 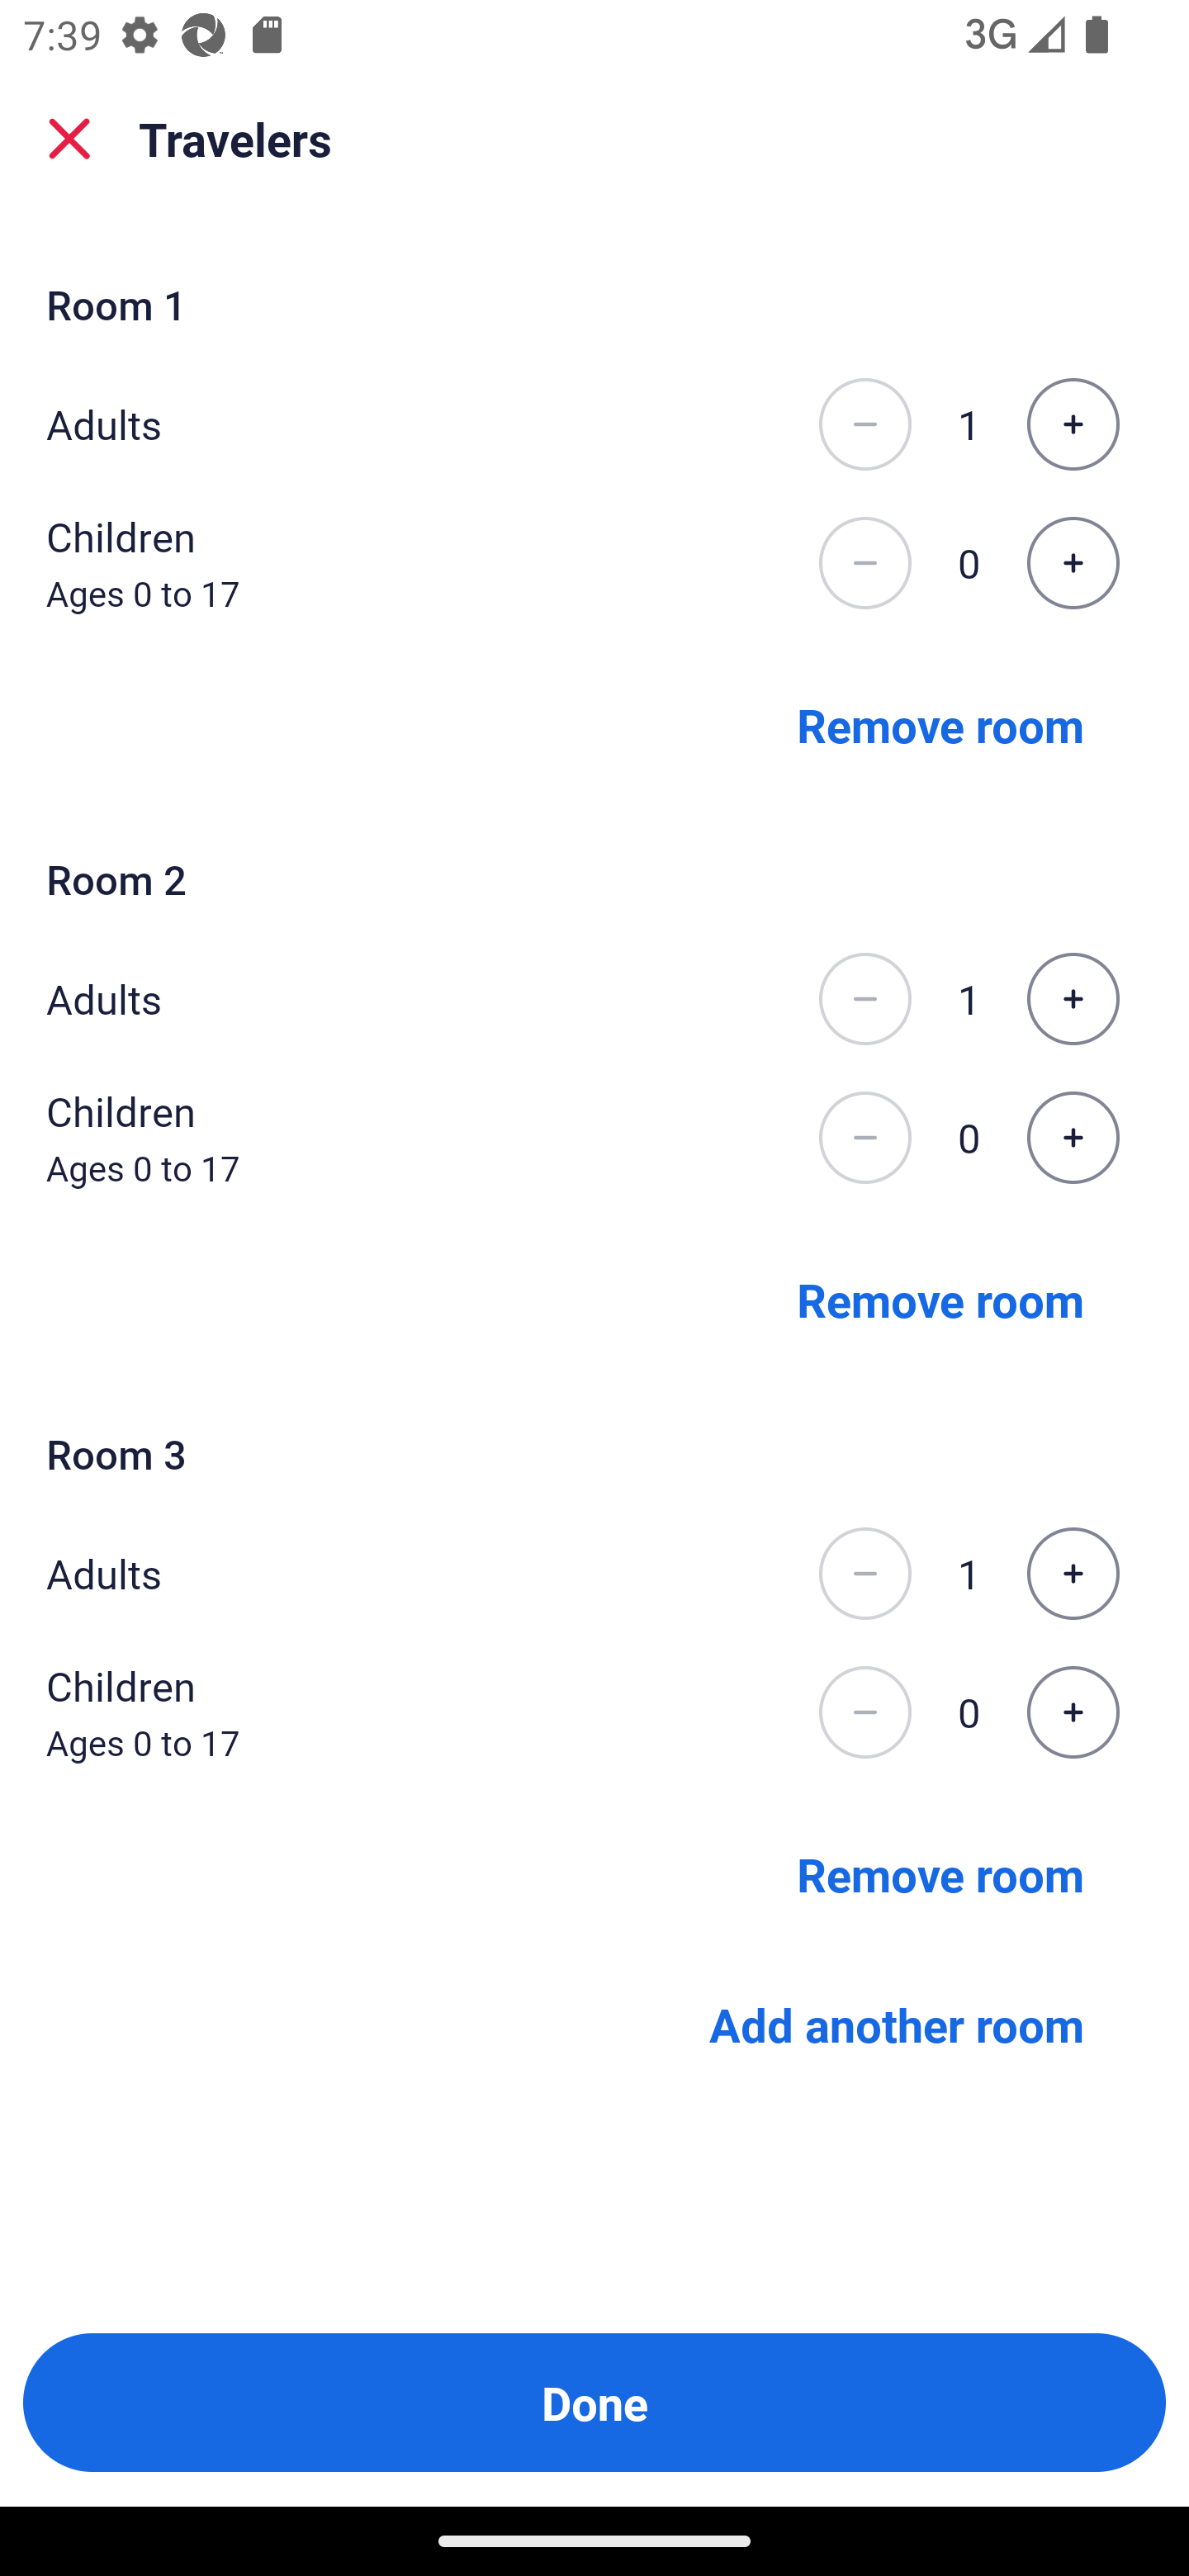 I want to click on Remove room, so click(x=940, y=723).